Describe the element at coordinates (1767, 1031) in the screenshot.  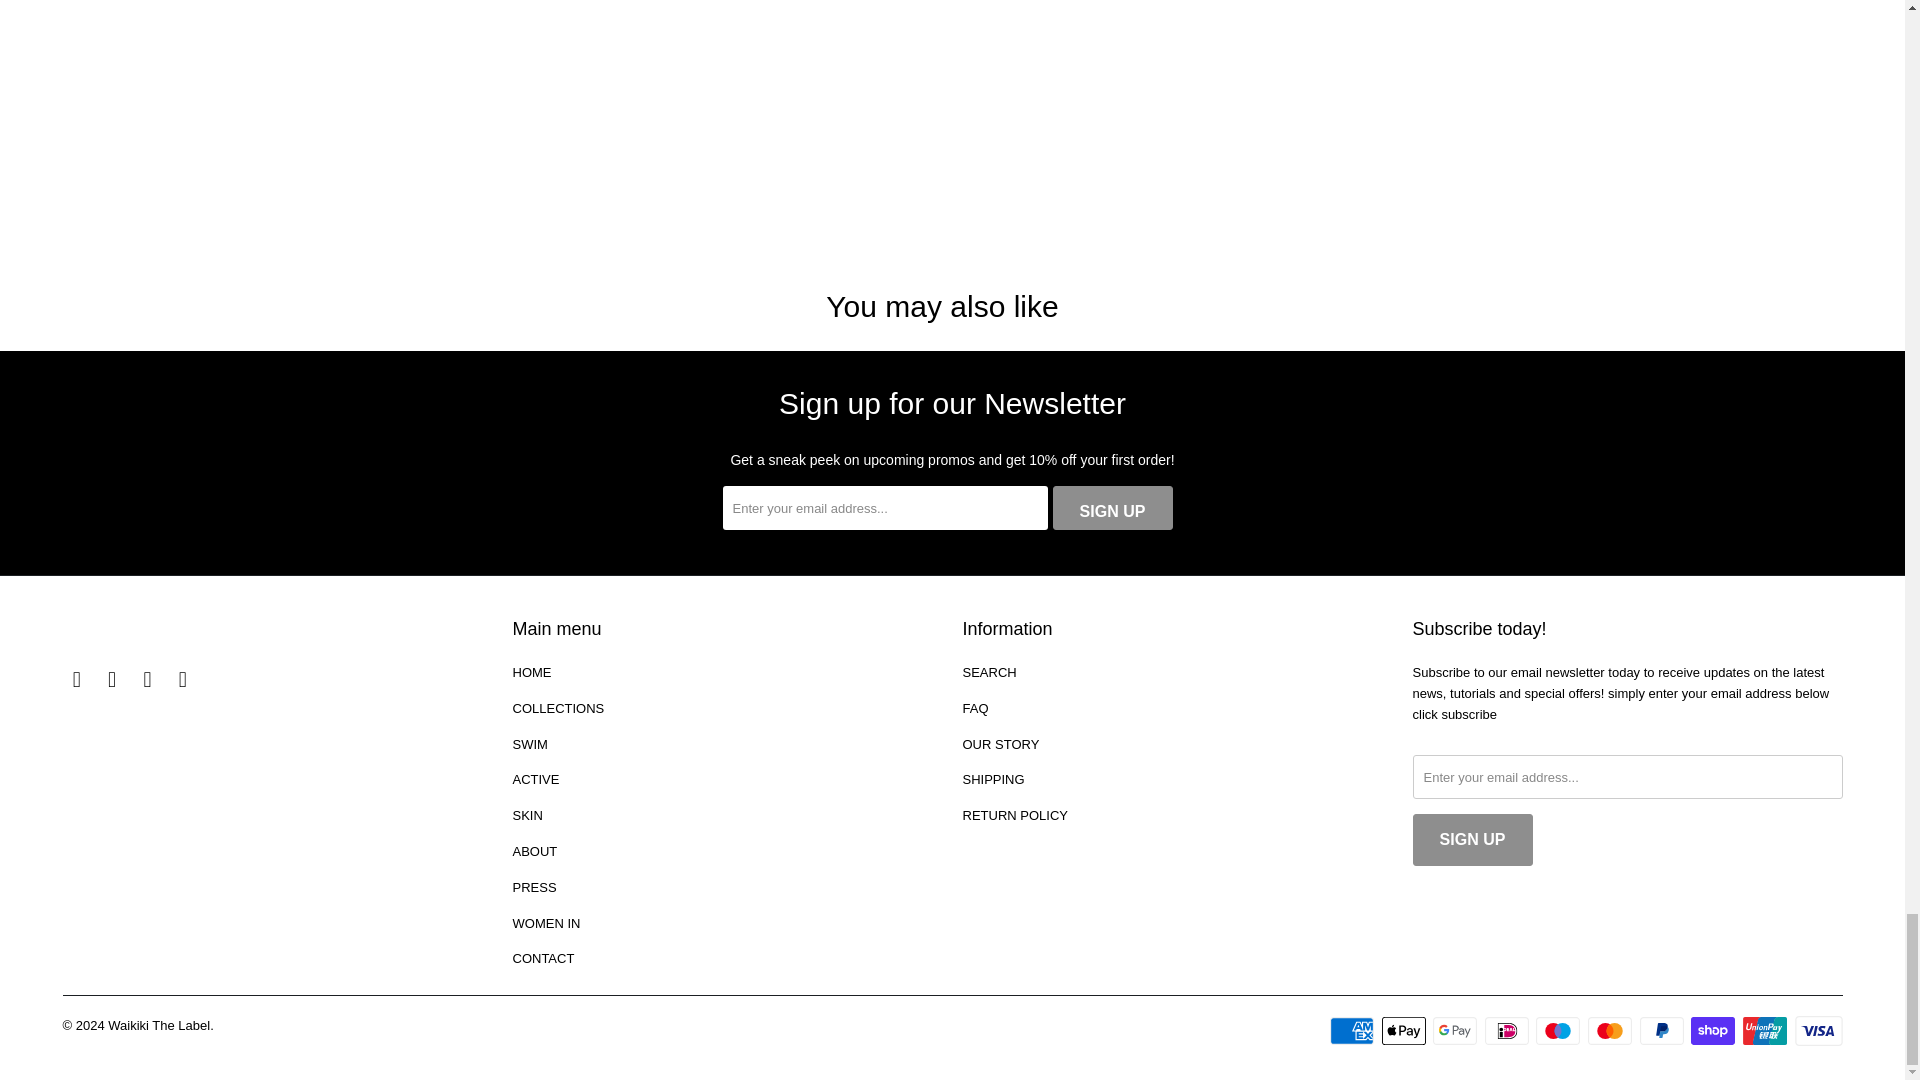
I see `Union Pay` at that location.